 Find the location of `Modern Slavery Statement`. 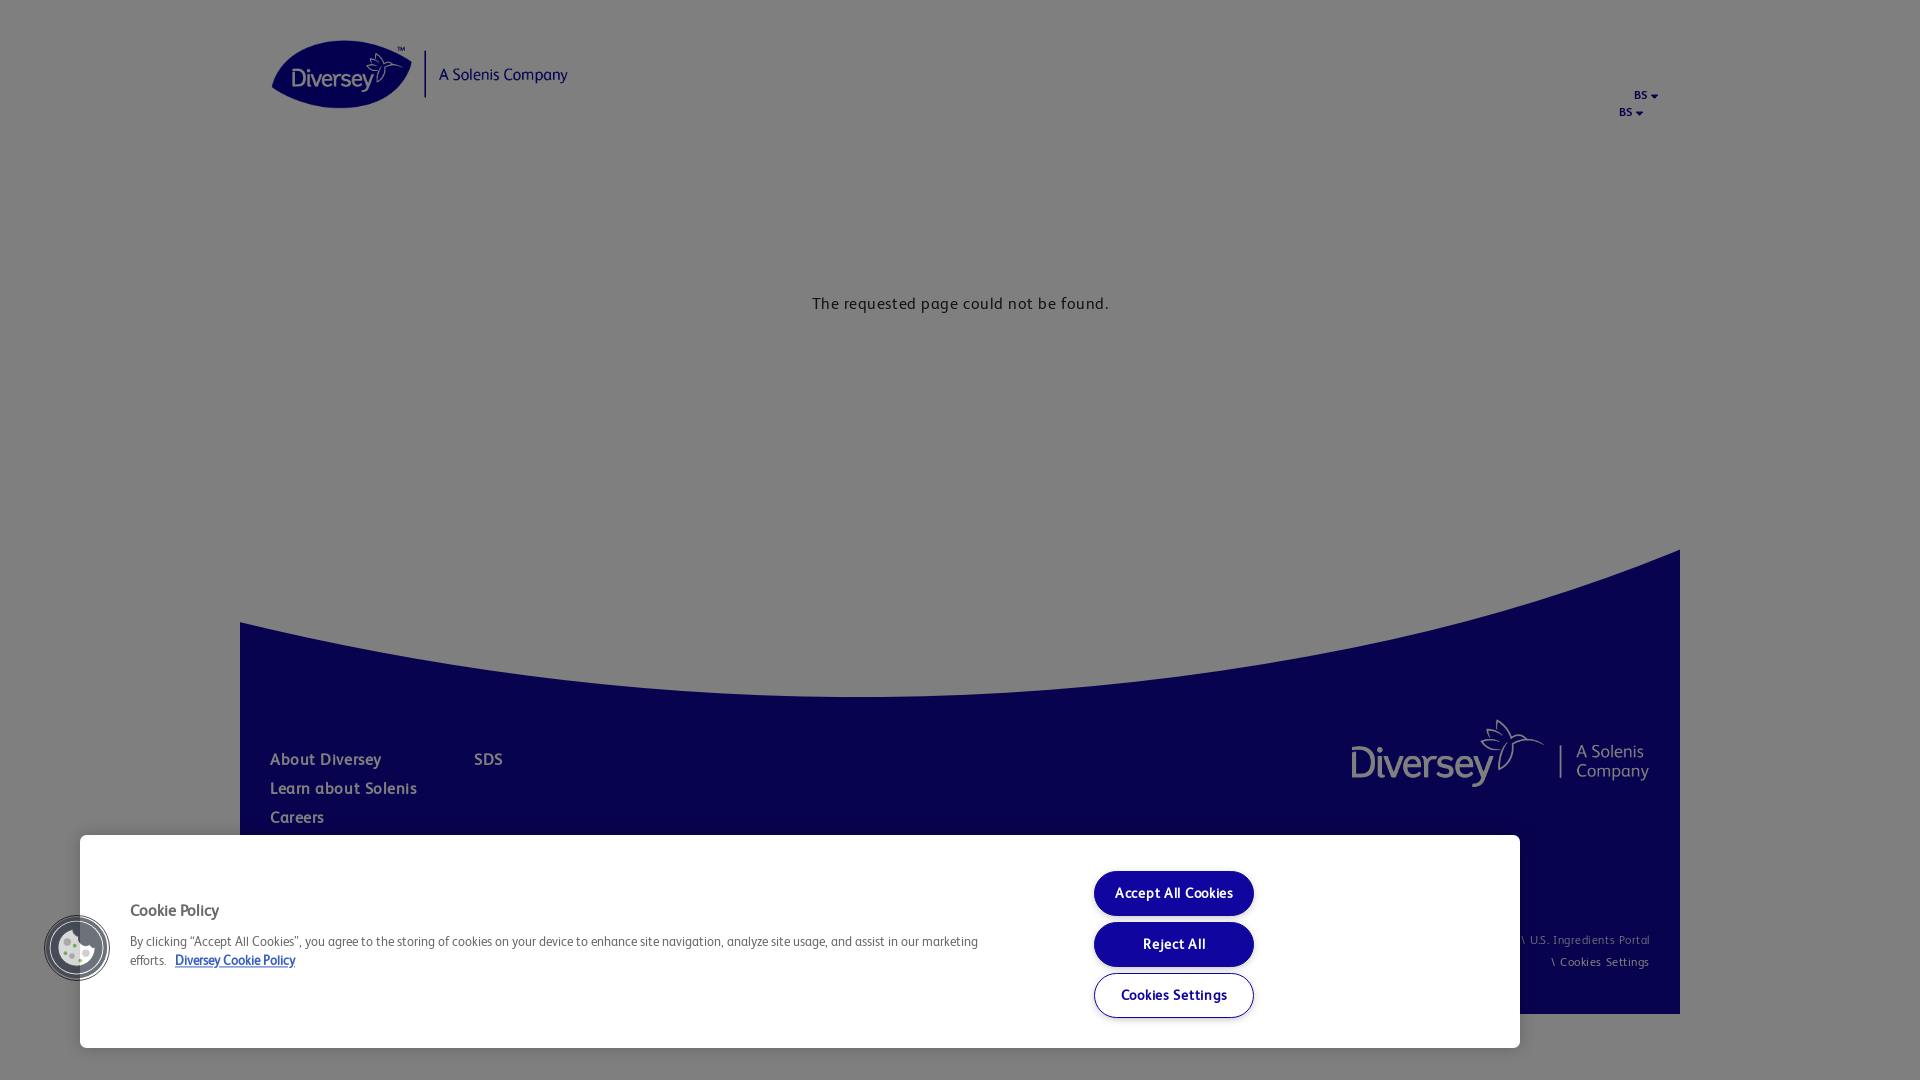

Modern Slavery Statement is located at coordinates (1288, 940).